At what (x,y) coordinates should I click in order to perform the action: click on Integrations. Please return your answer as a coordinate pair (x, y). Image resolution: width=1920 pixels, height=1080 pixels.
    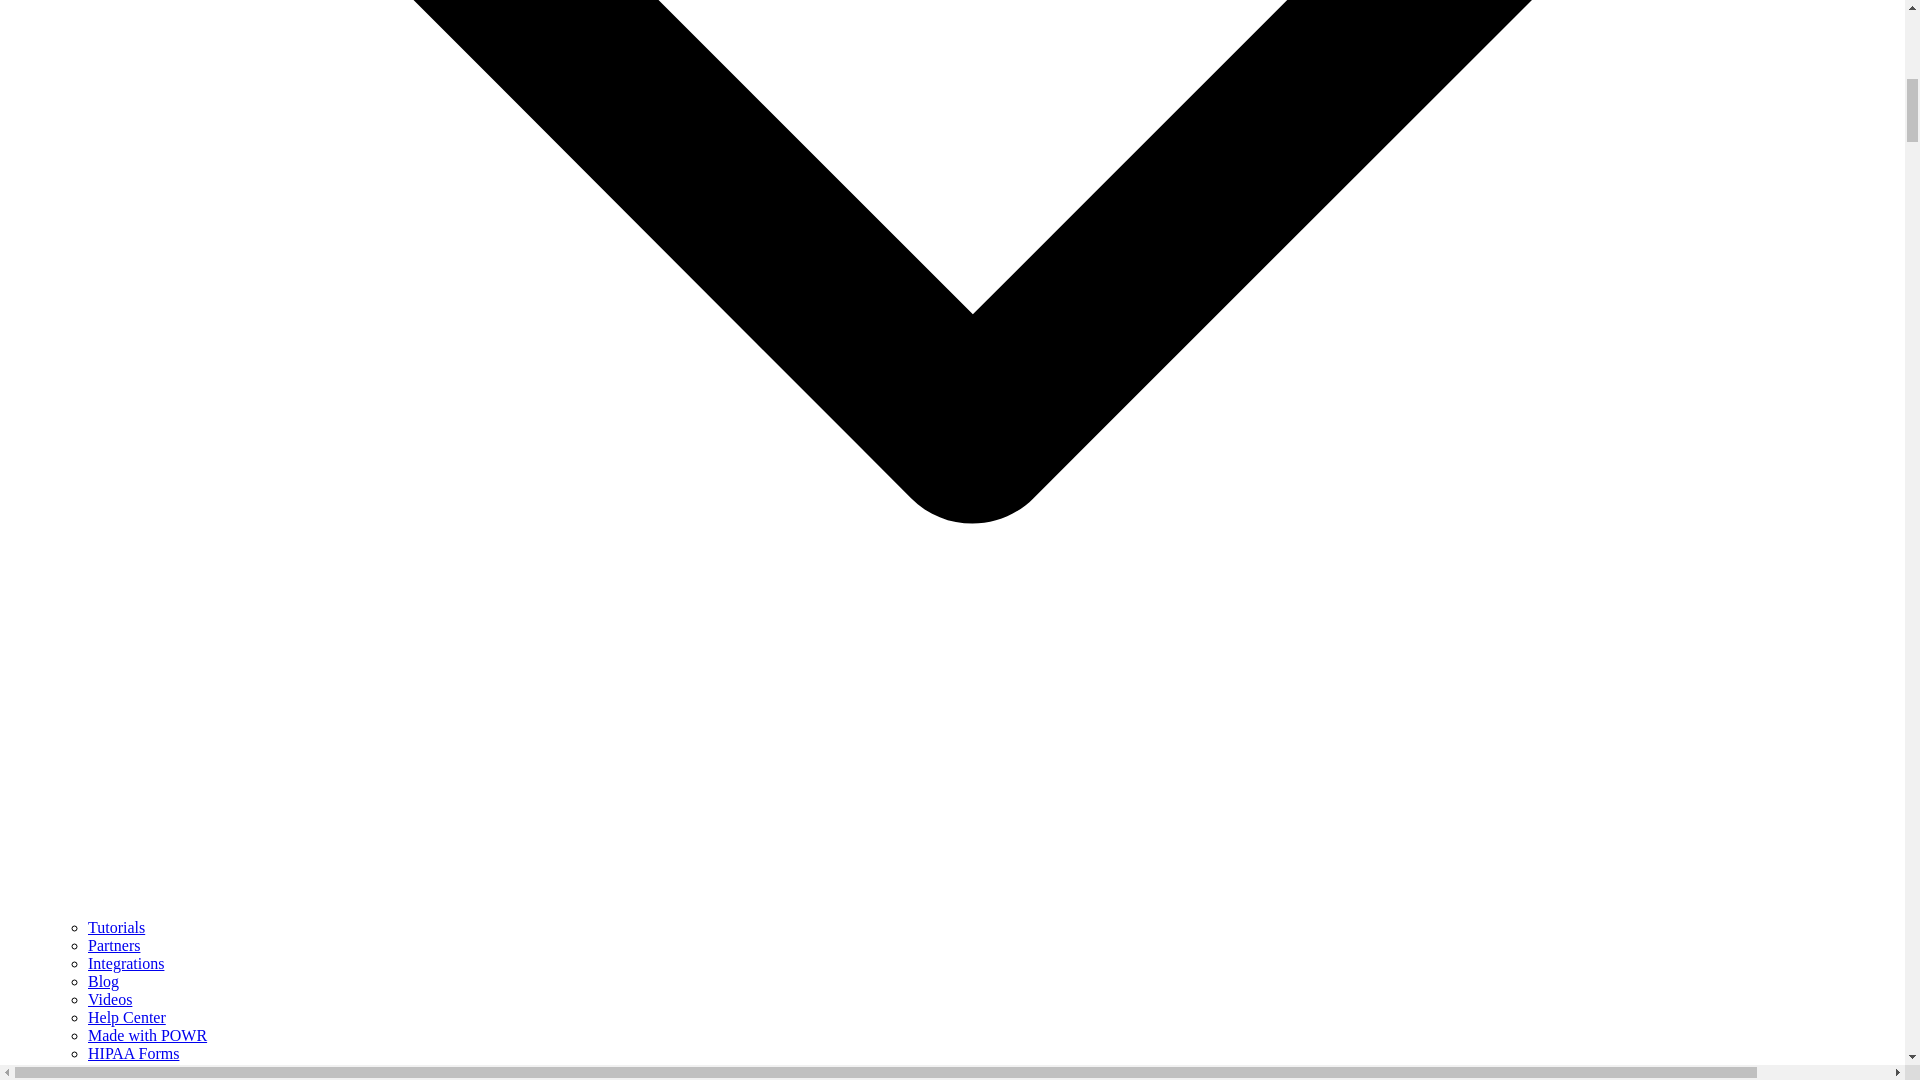
    Looking at the image, I should click on (126, 963).